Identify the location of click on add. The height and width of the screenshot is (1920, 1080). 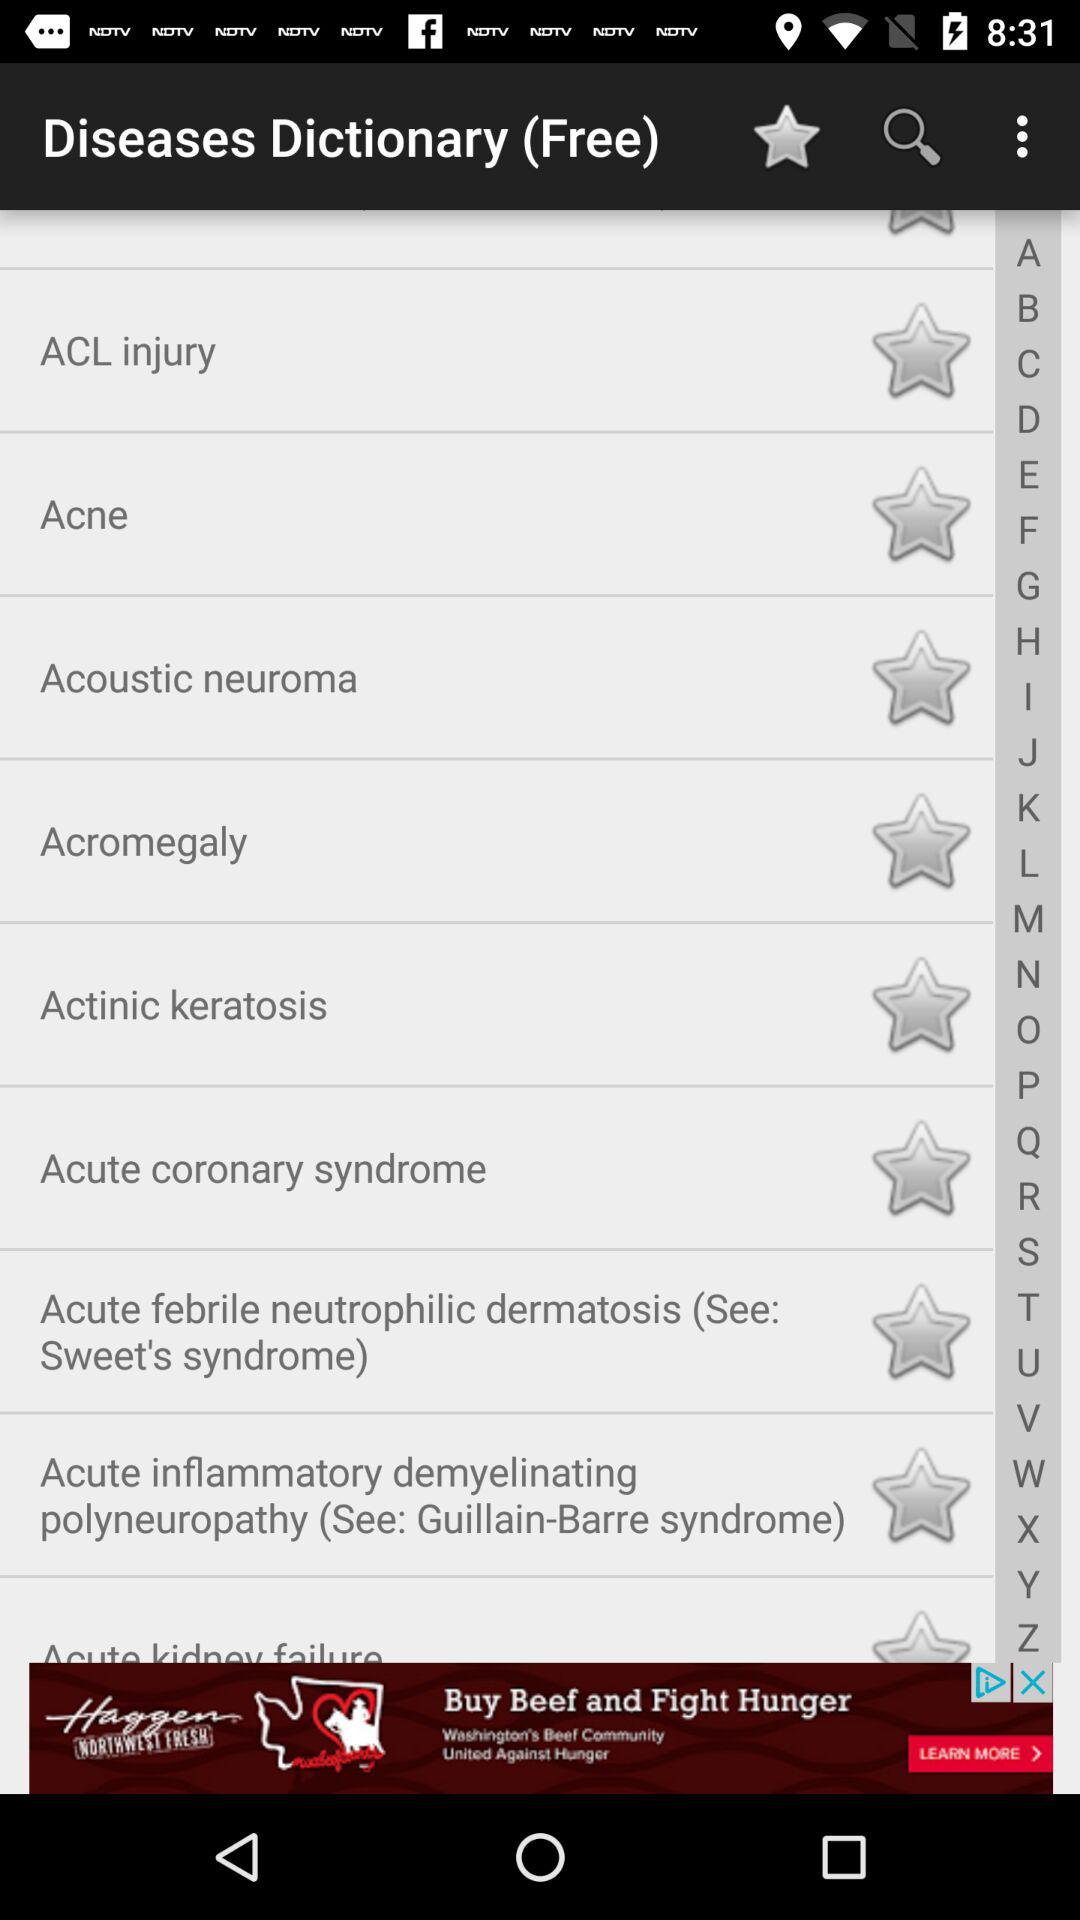
(540, 1728).